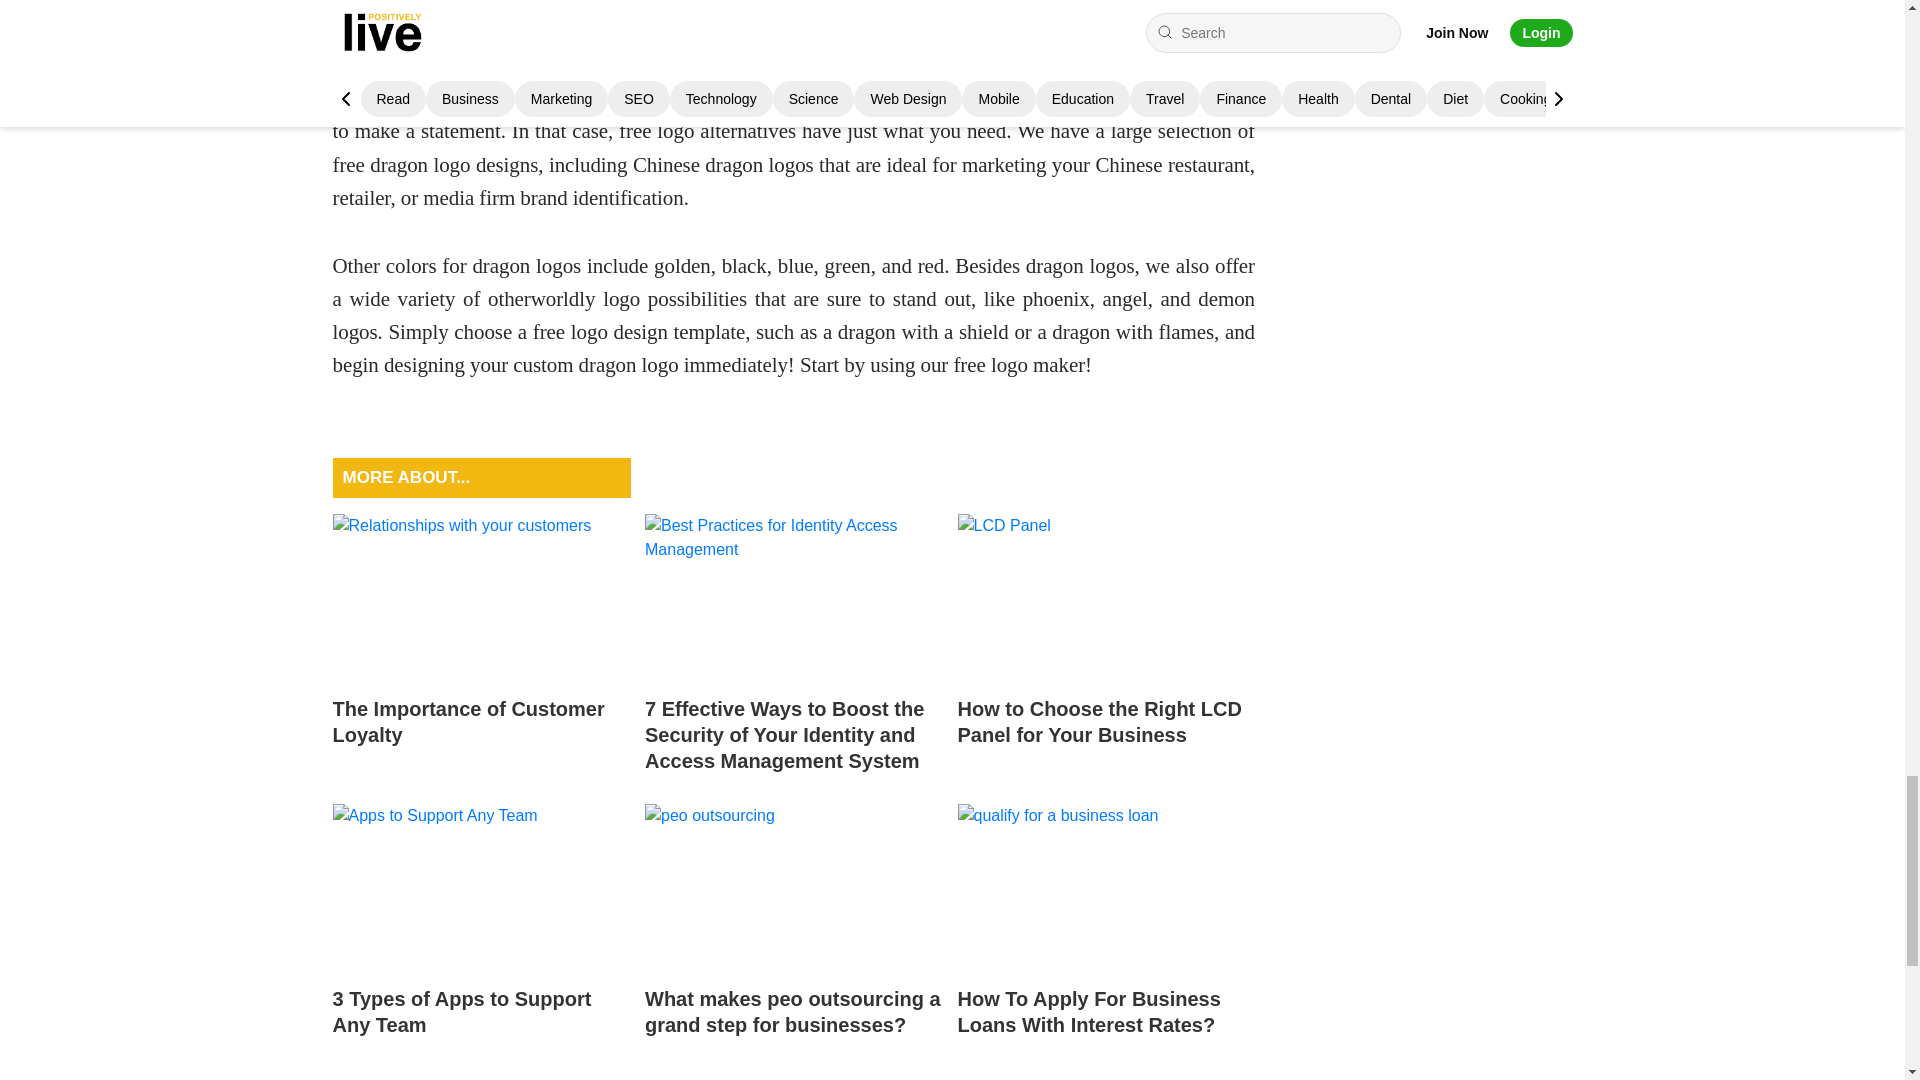 The width and height of the screenshot is (1920, 1080). I want to click on Relationships with your customers, so click(480, 598).